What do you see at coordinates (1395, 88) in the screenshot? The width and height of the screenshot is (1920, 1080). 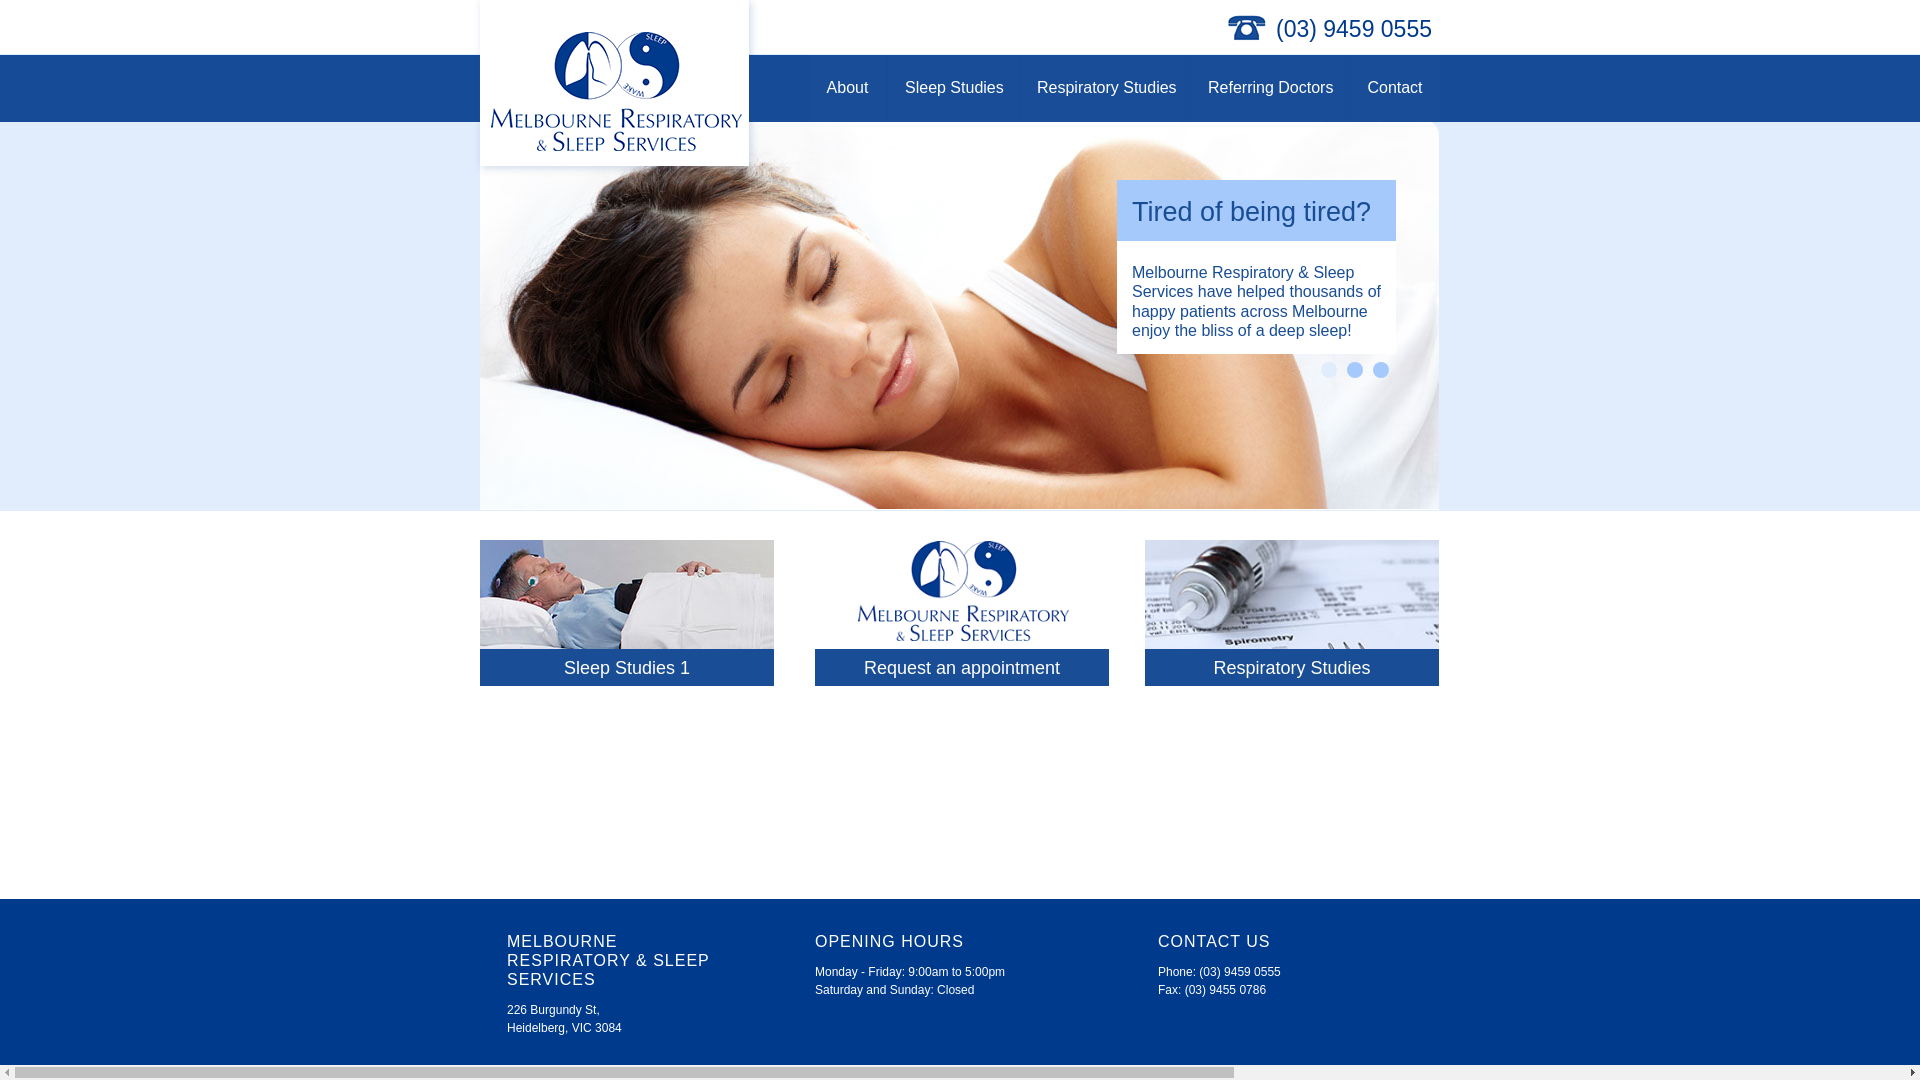 I see `Contact` at bounding box center [1395, 88].